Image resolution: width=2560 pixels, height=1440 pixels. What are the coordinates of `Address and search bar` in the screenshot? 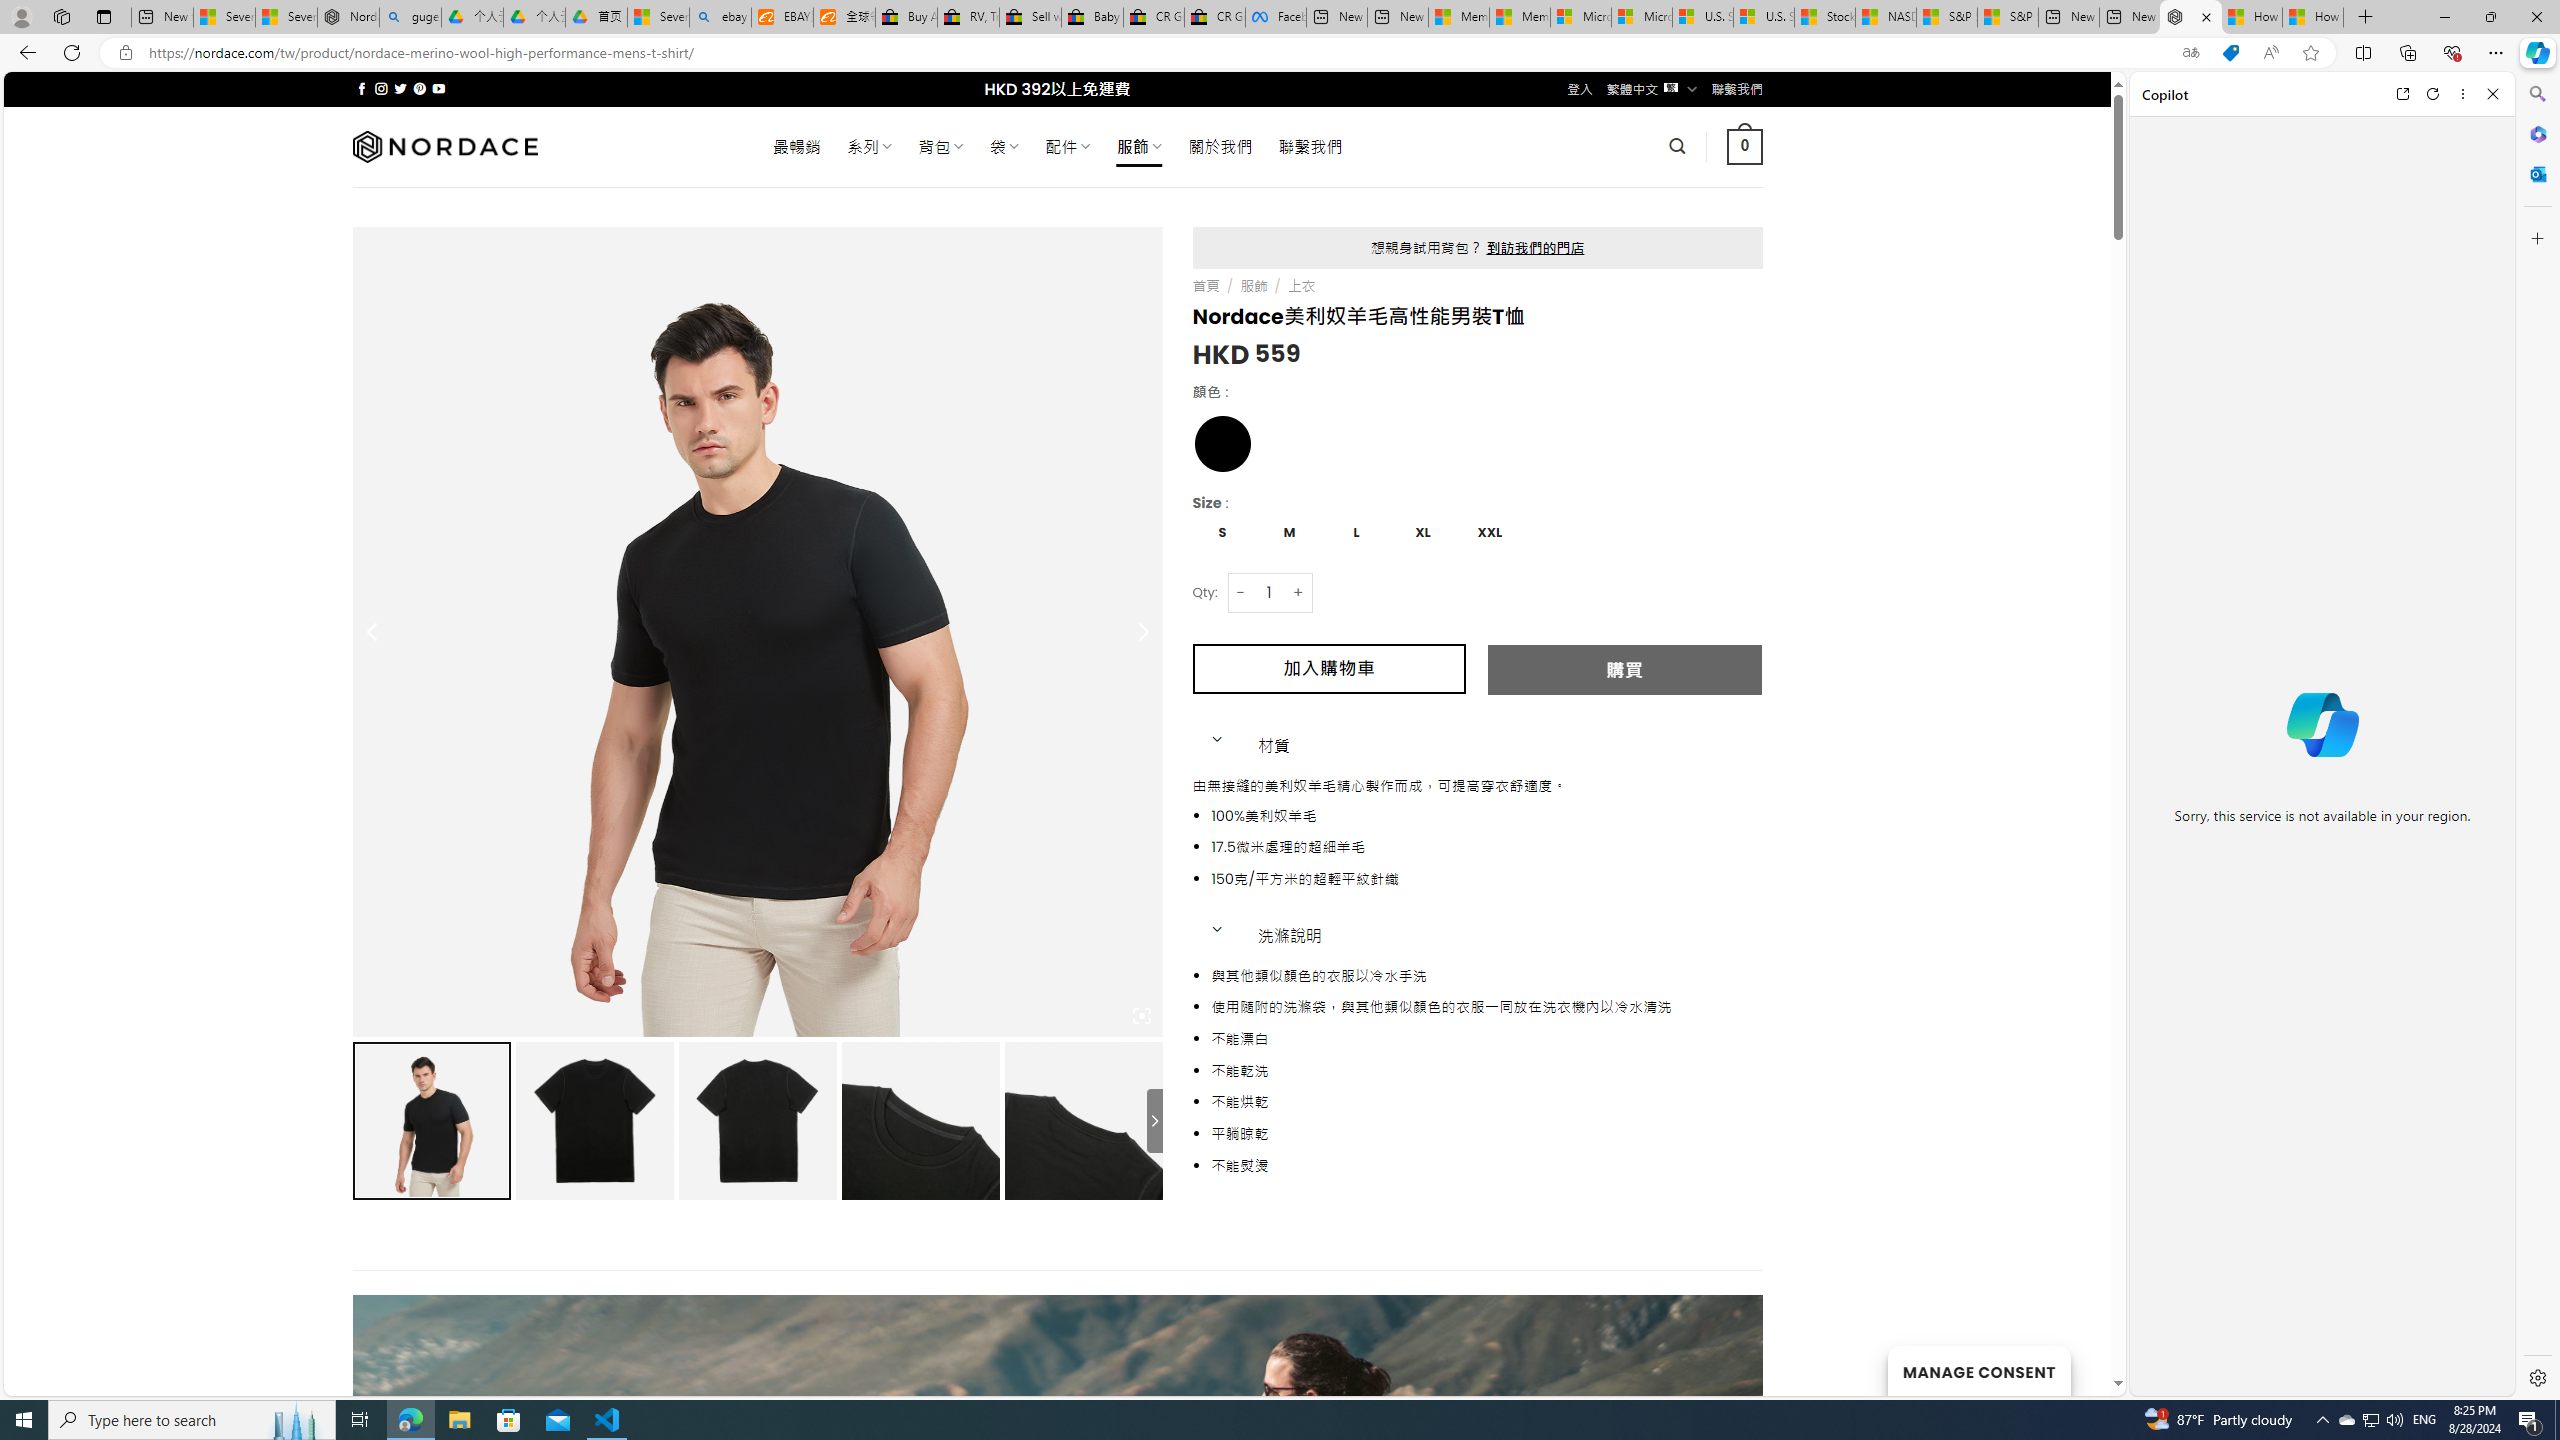 It's located at (1158, 53).